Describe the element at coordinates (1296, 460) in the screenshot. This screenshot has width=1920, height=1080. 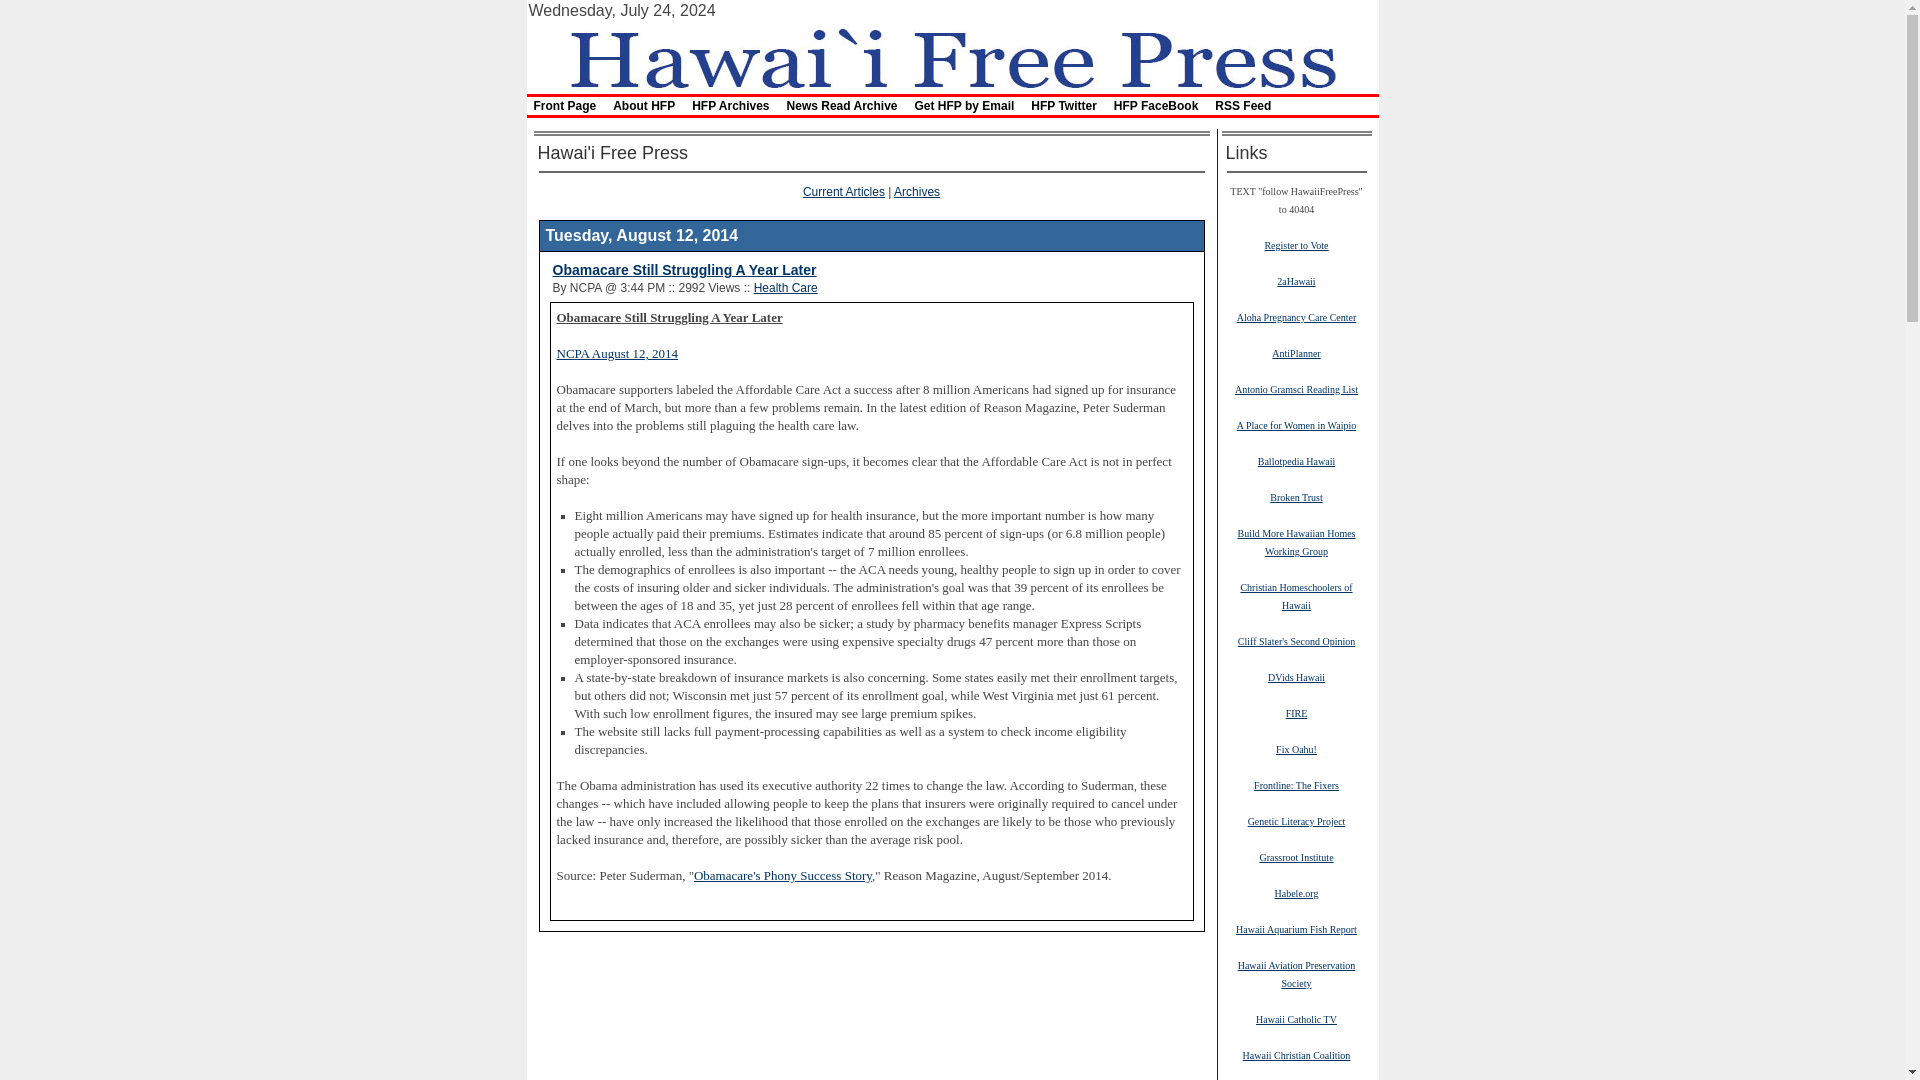
I see `Ballotpedia Hawaii` at that location.